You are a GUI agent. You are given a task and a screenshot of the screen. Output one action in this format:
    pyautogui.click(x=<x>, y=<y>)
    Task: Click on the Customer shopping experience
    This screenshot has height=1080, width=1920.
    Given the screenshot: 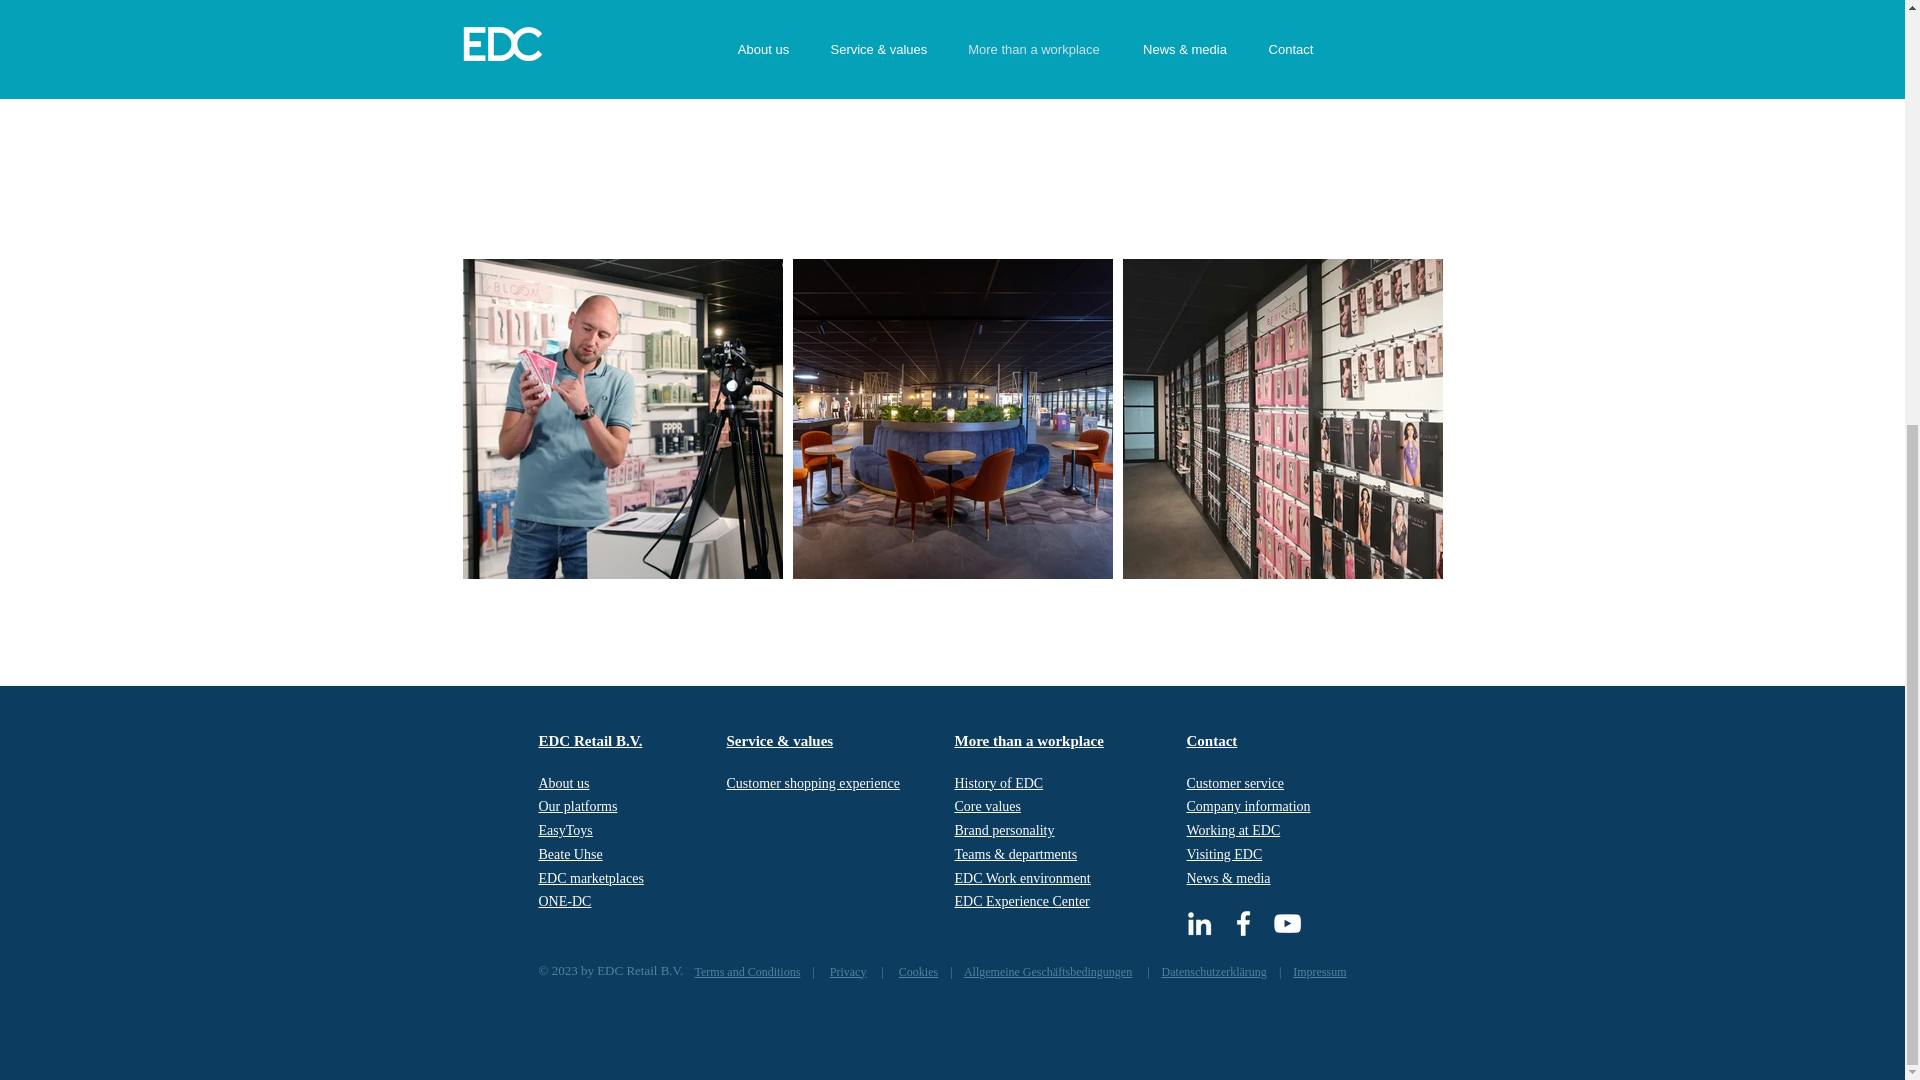 What is the action you would take?
    pyautogui.click(x=812, y=782)
    